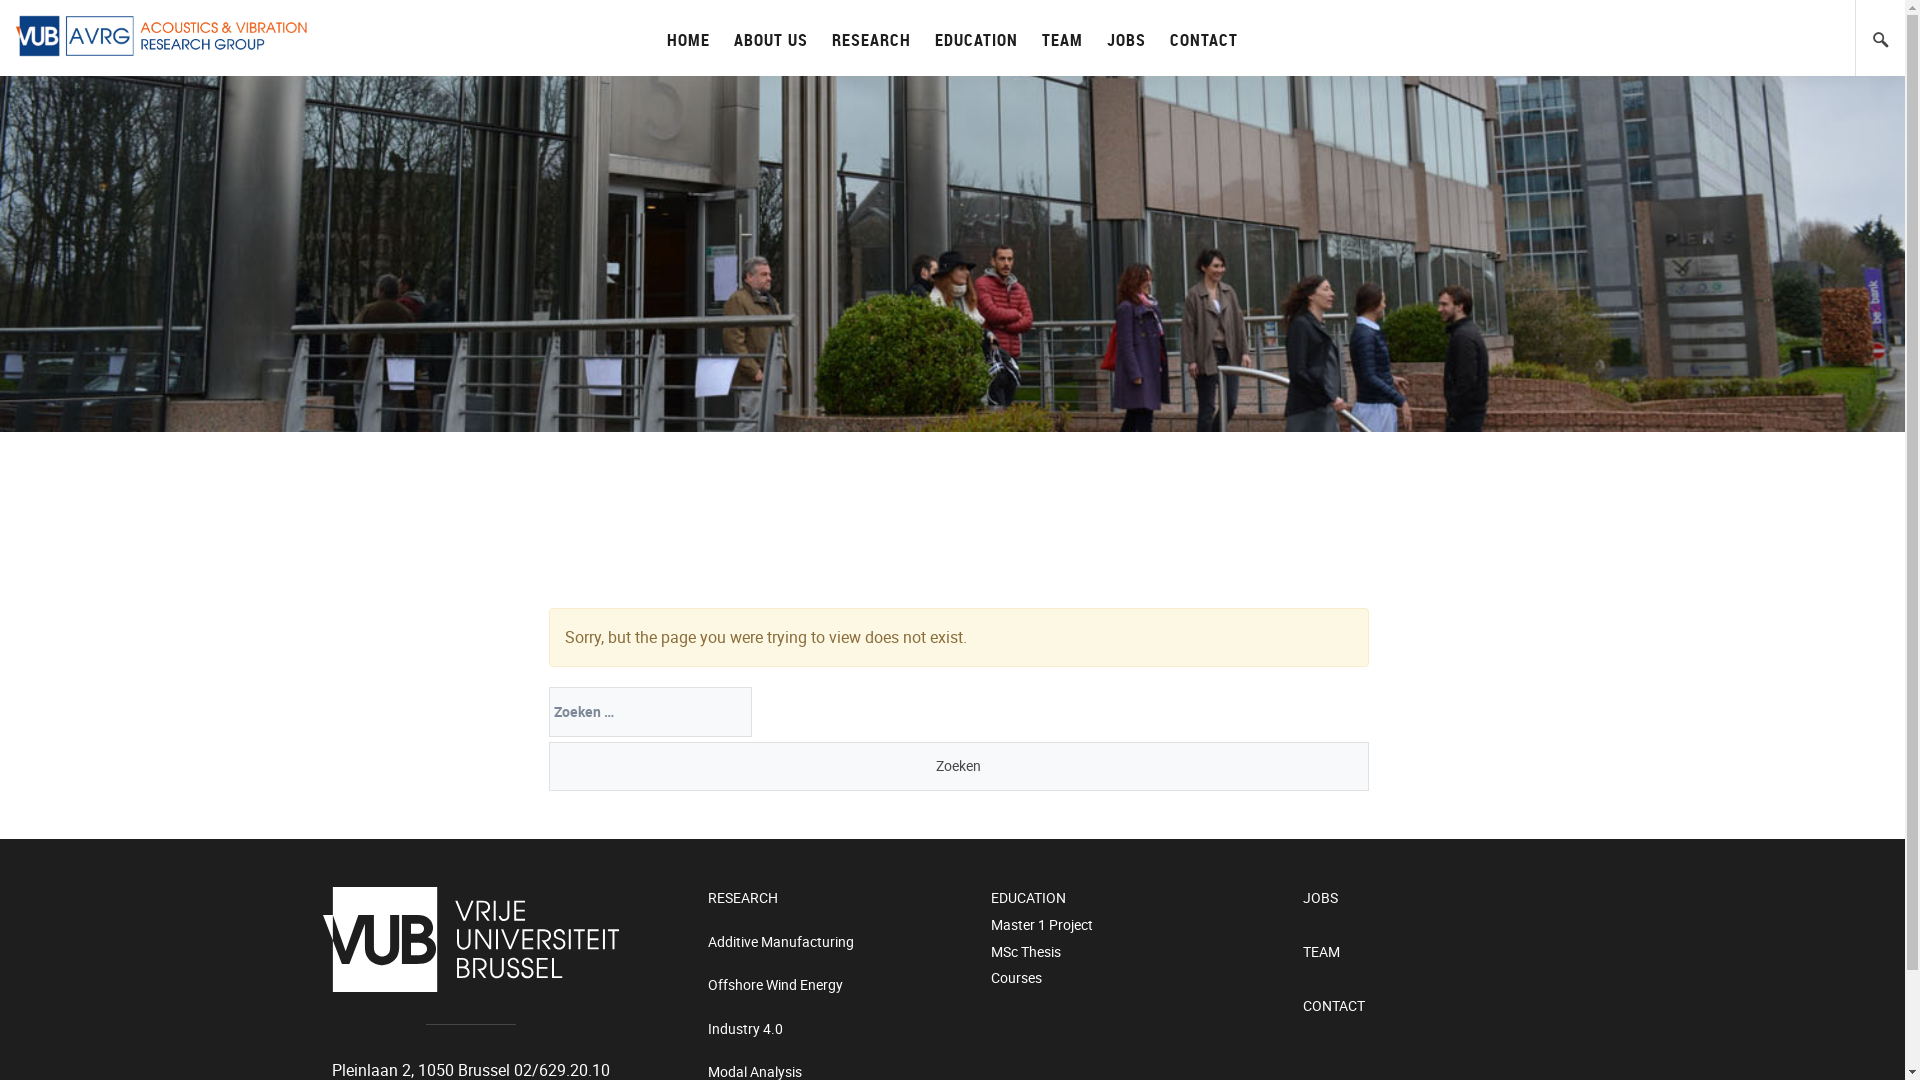 The image size is (1920, 1080). Describe the element at coordinates (1450, 900) in the screenshot. I see `JOBS` at that location.